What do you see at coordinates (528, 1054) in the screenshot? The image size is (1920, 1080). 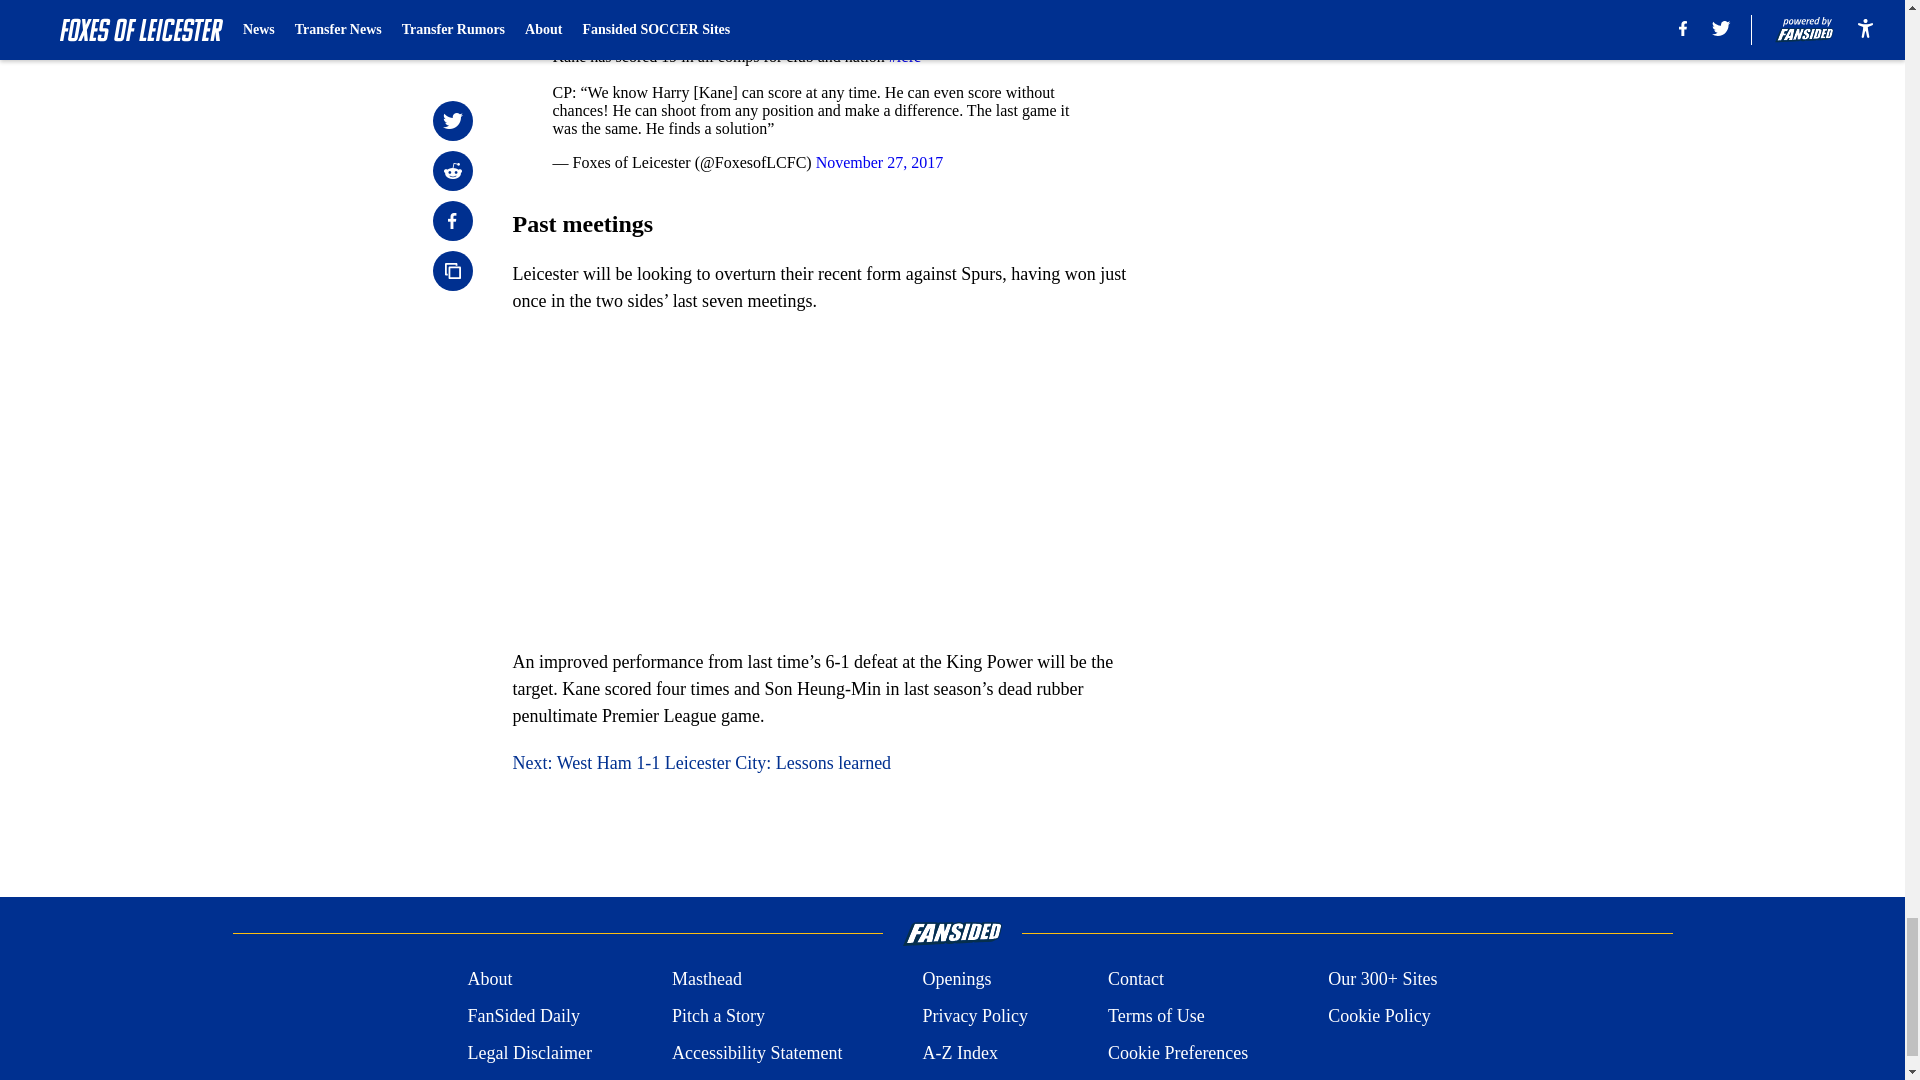 I see `Legal Disclaimer` at bounding box center [528, 1054].